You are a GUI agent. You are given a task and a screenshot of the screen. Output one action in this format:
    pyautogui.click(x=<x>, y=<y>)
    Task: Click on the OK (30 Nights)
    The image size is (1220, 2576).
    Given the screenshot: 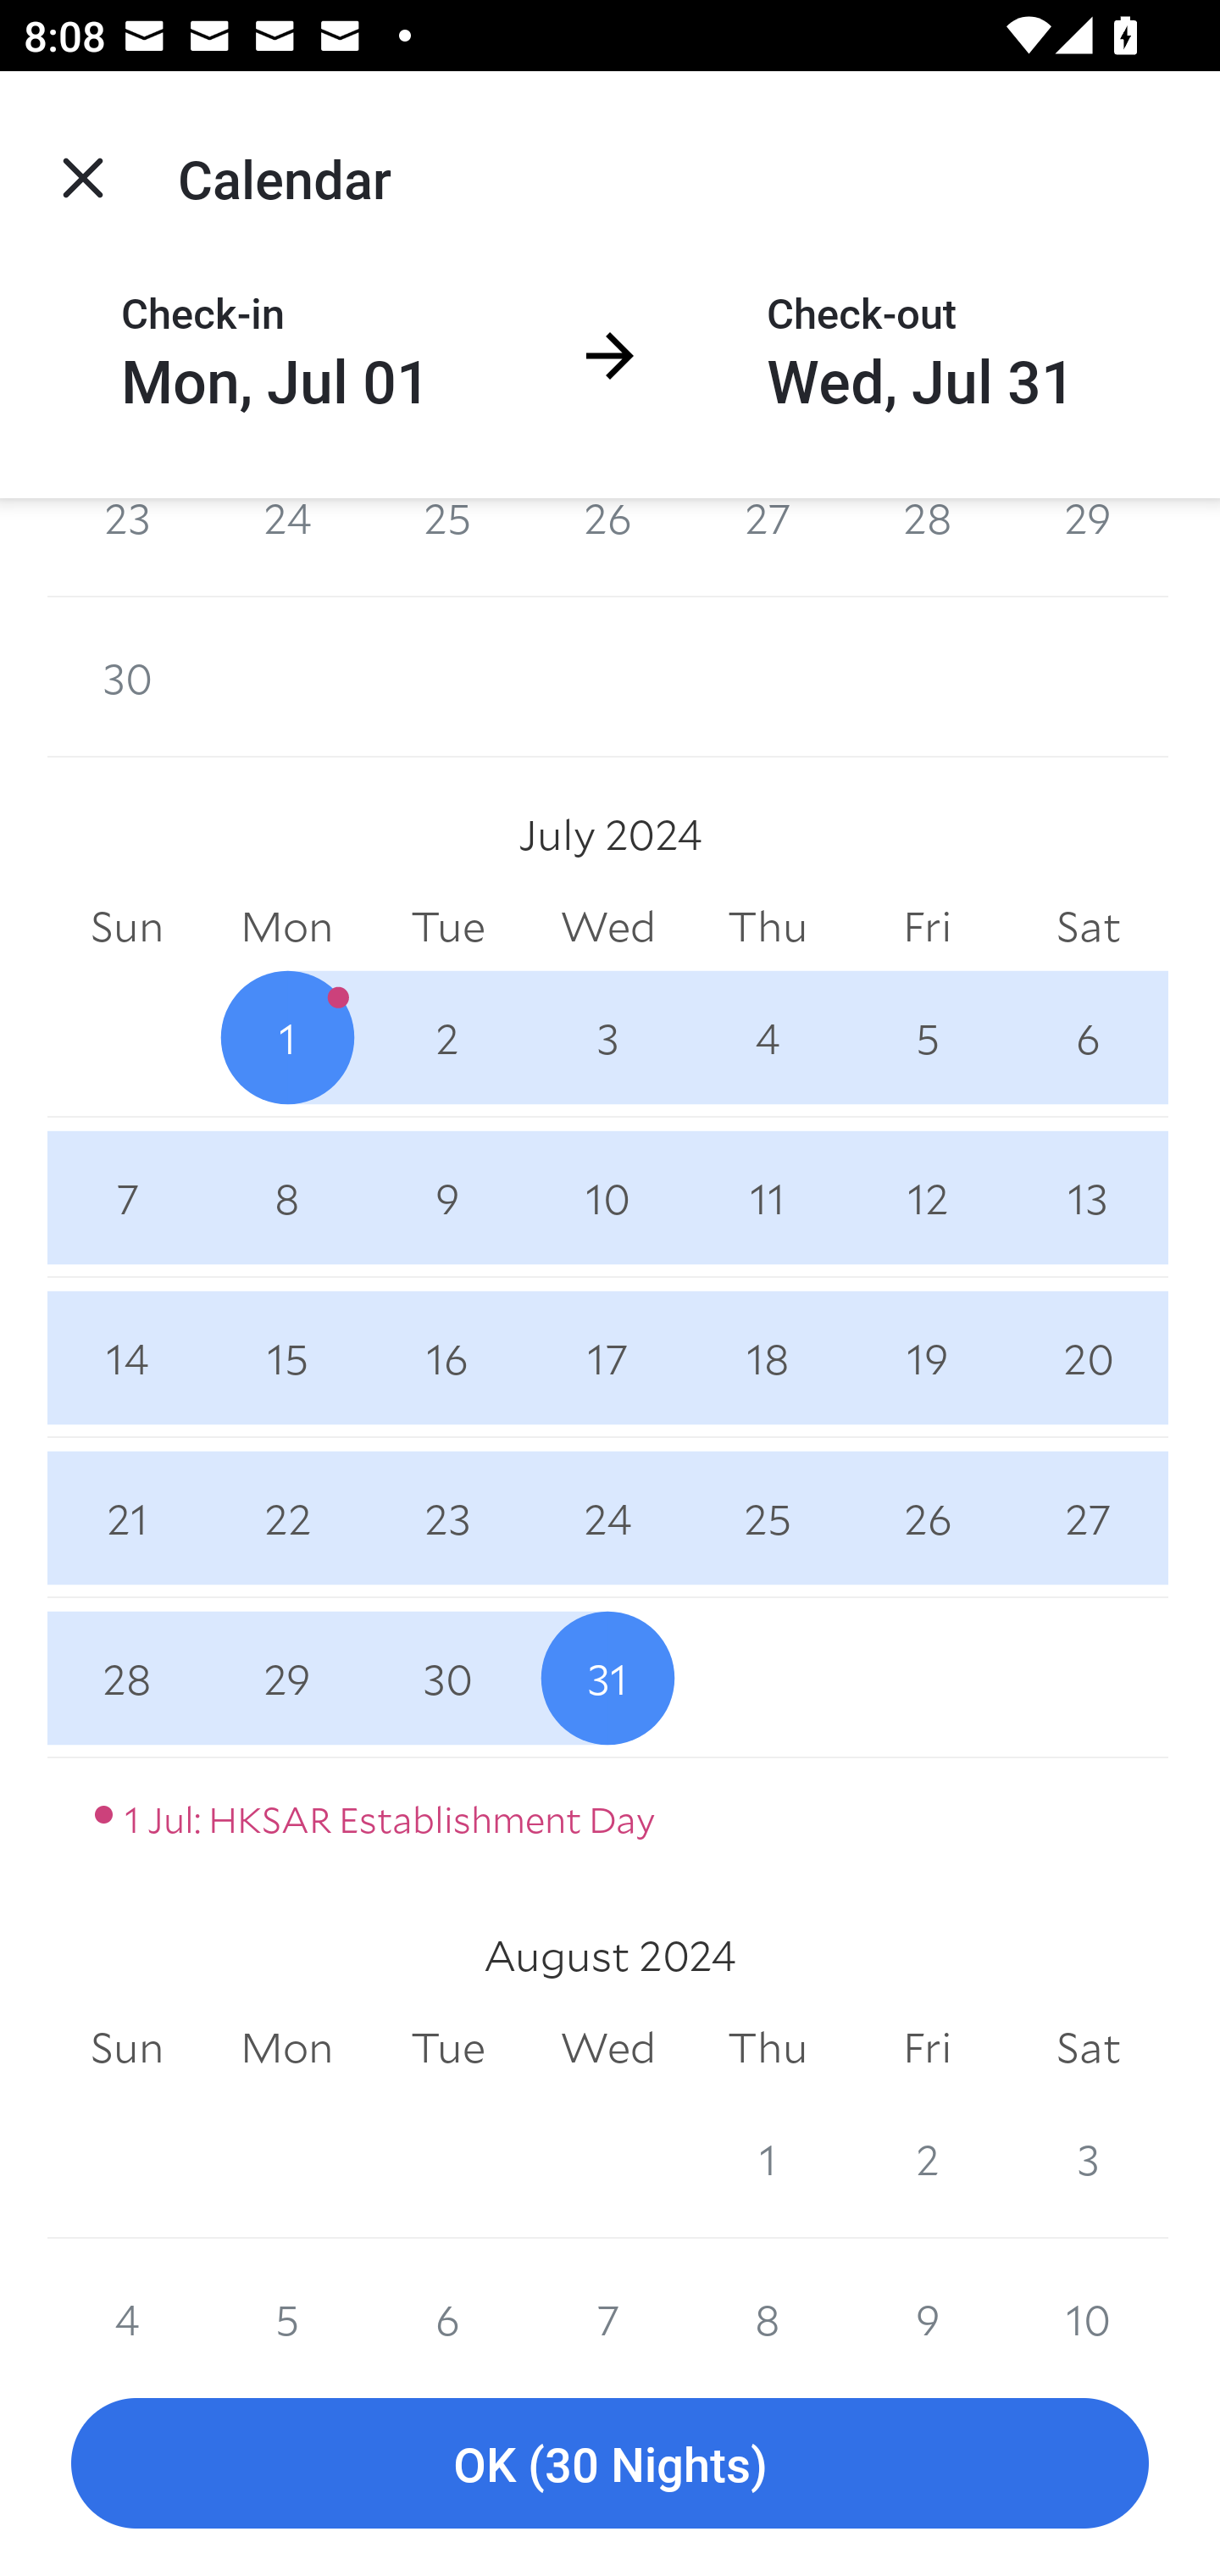 What is the action you would take?
    pyautogui.click(x=610, y=2464)
    